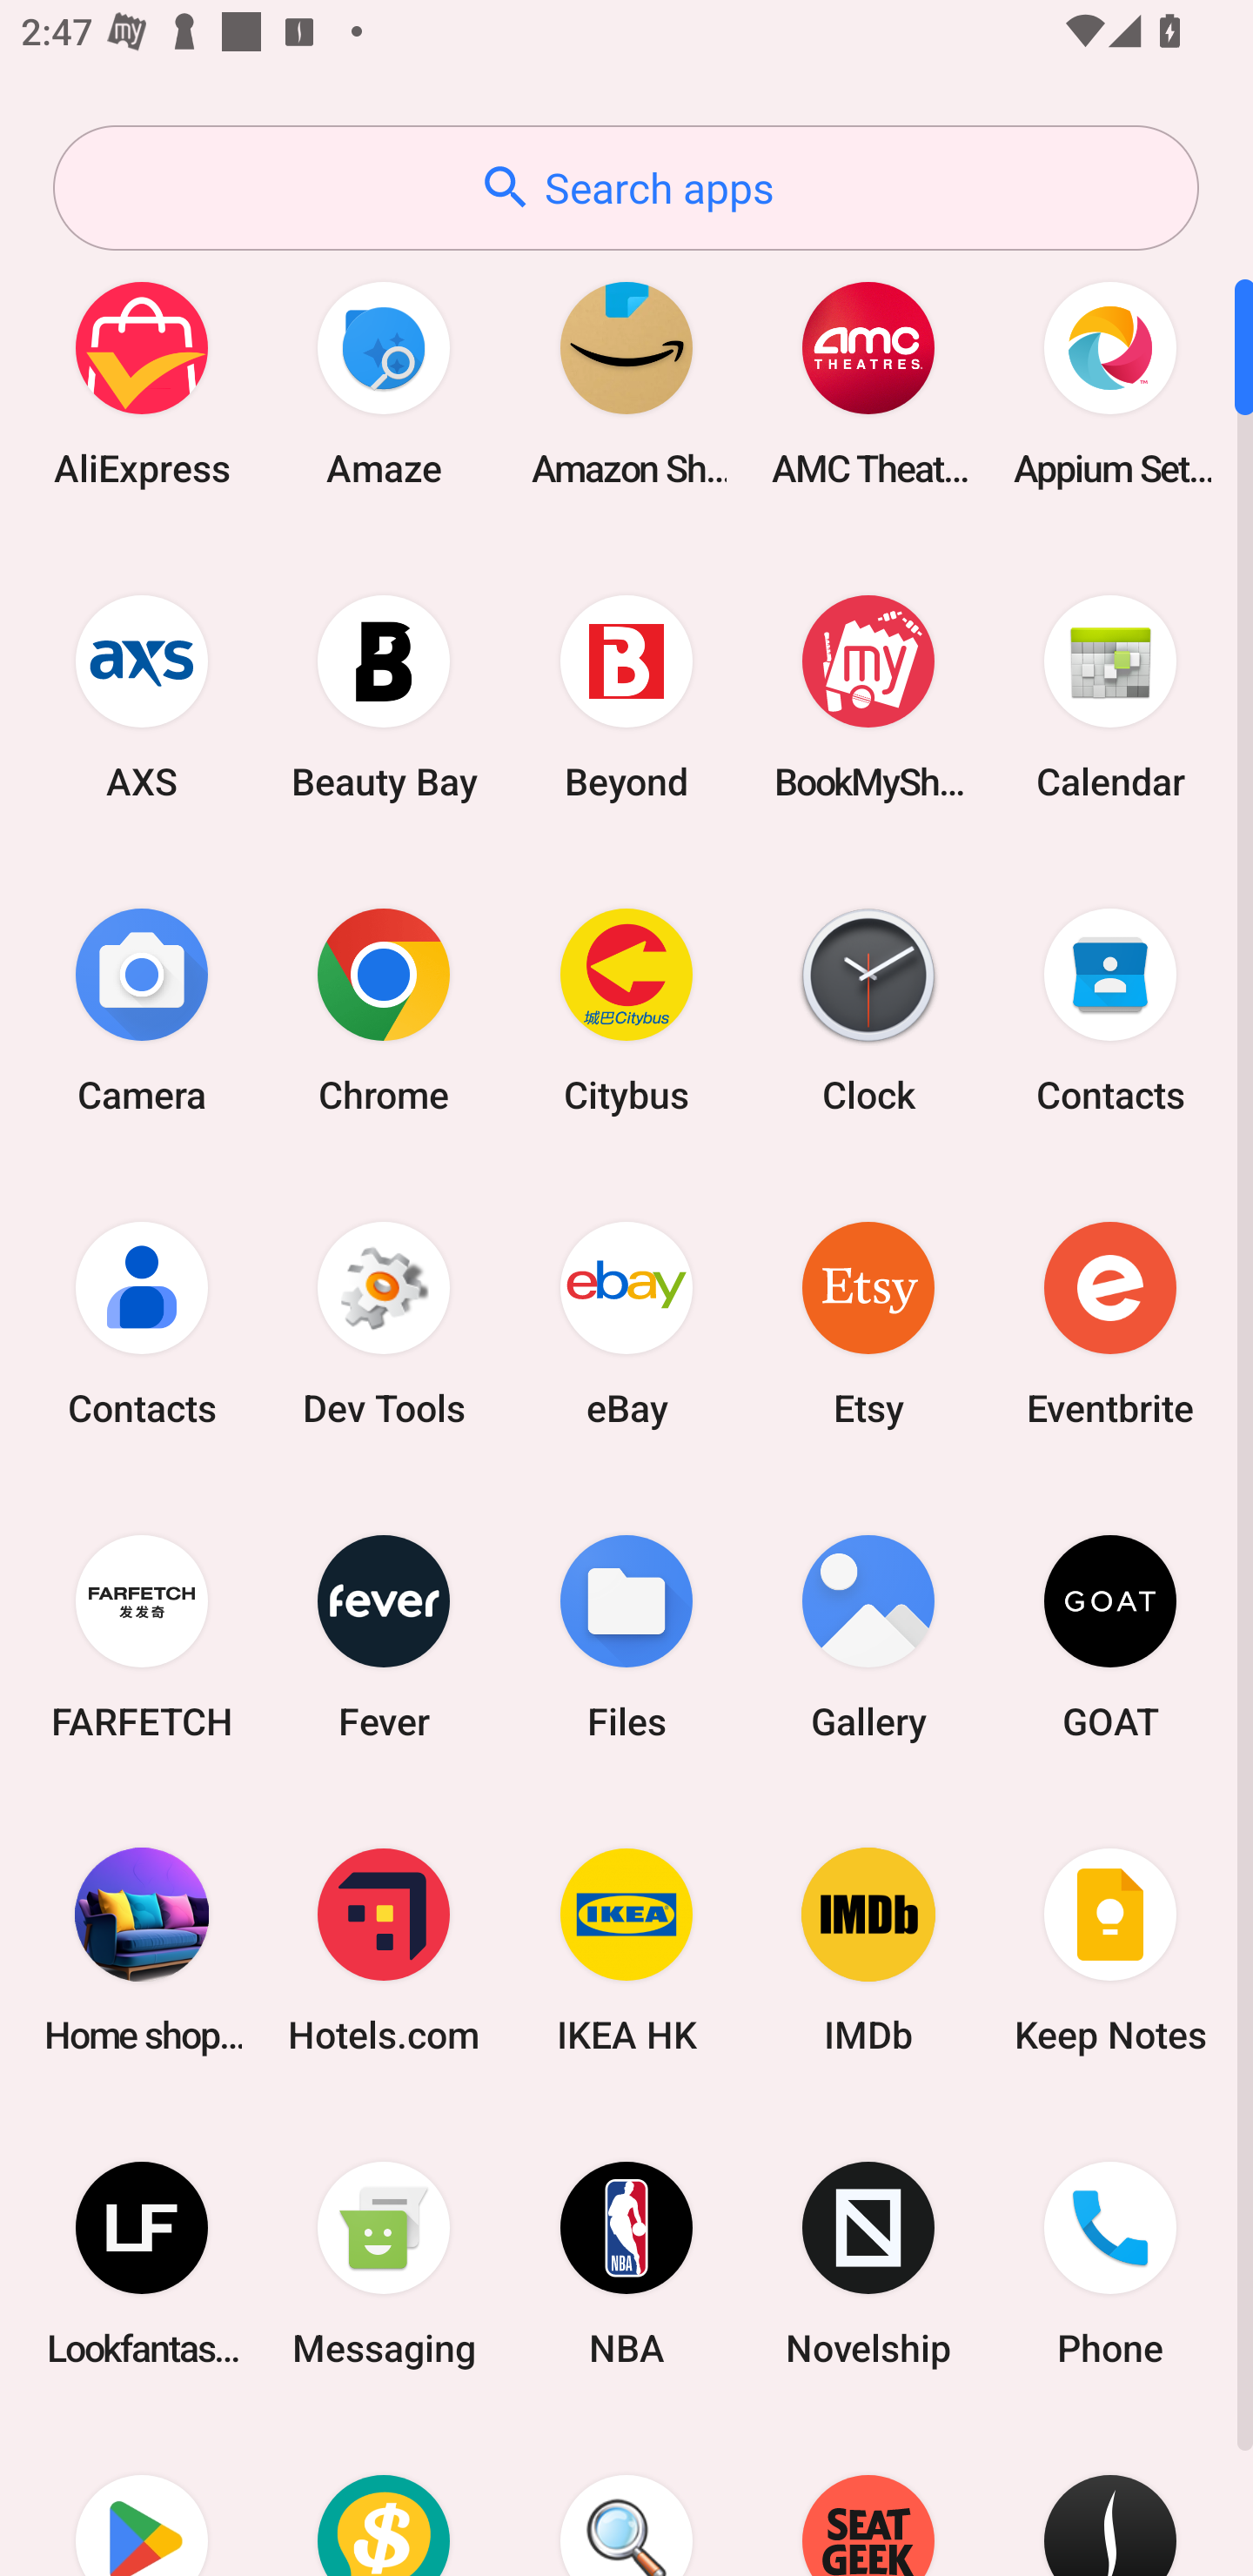 This screenshot has height=2576, width=1253. Describe the element at coordinates (142, 696) in the screenshot. I see `AXS` at that location.